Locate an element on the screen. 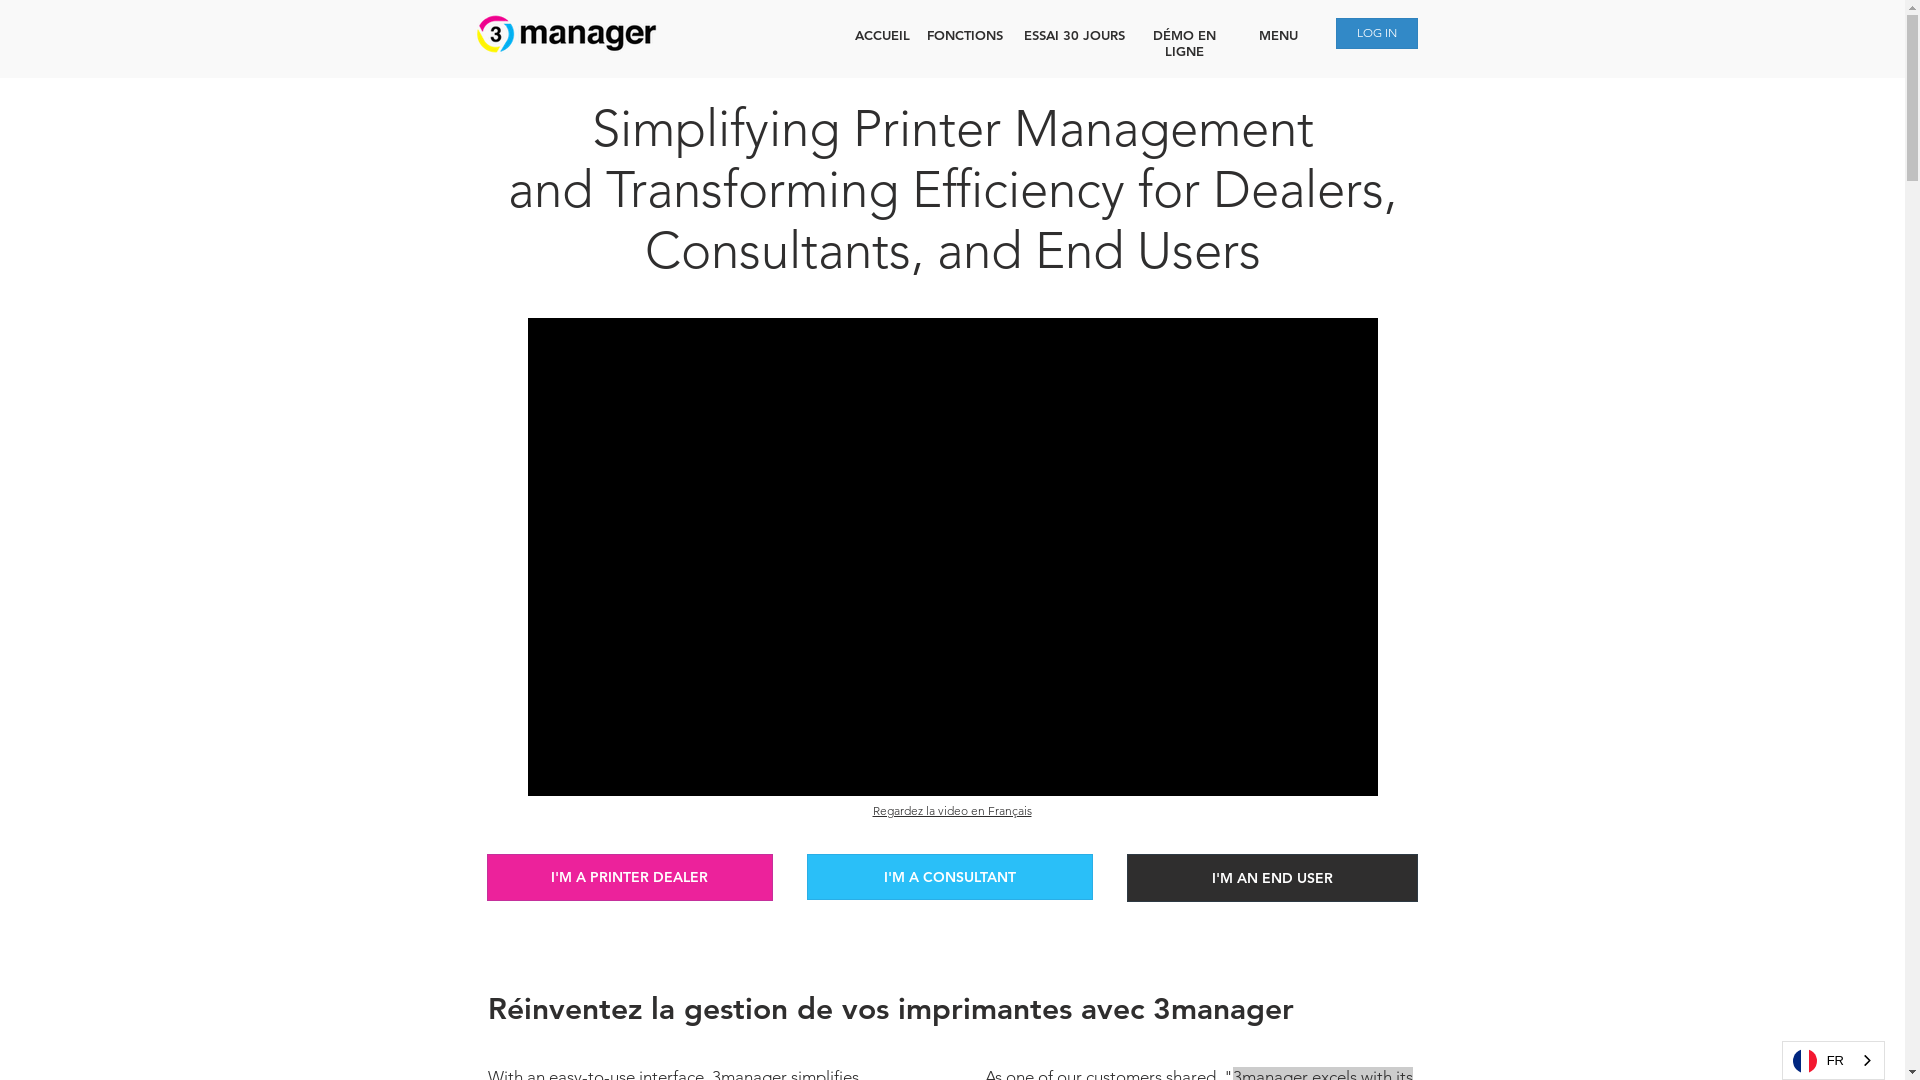 The image size is (1920, 1080). ESSAI 30 JOURS is located at coordinates (1074, 36).